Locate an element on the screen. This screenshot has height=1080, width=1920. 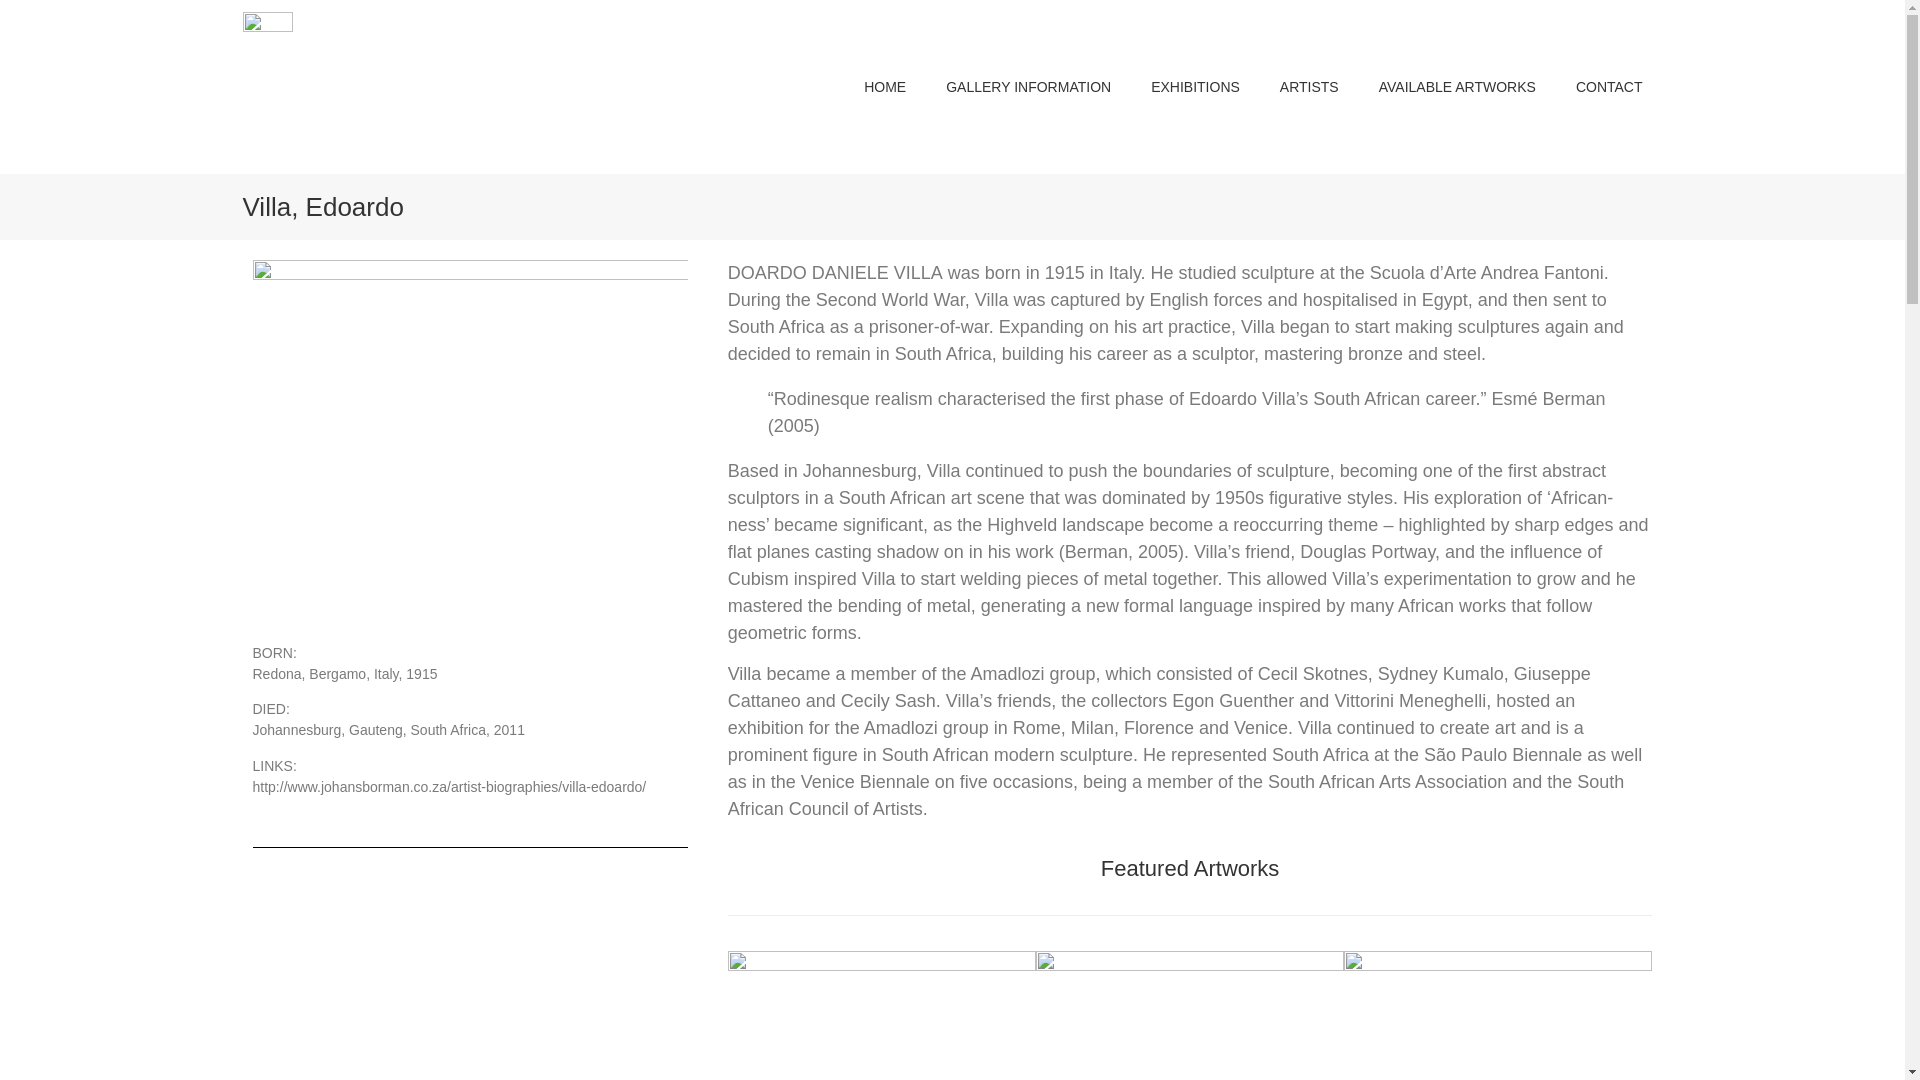
ARTISTS is located at coordinates (1309, 86).